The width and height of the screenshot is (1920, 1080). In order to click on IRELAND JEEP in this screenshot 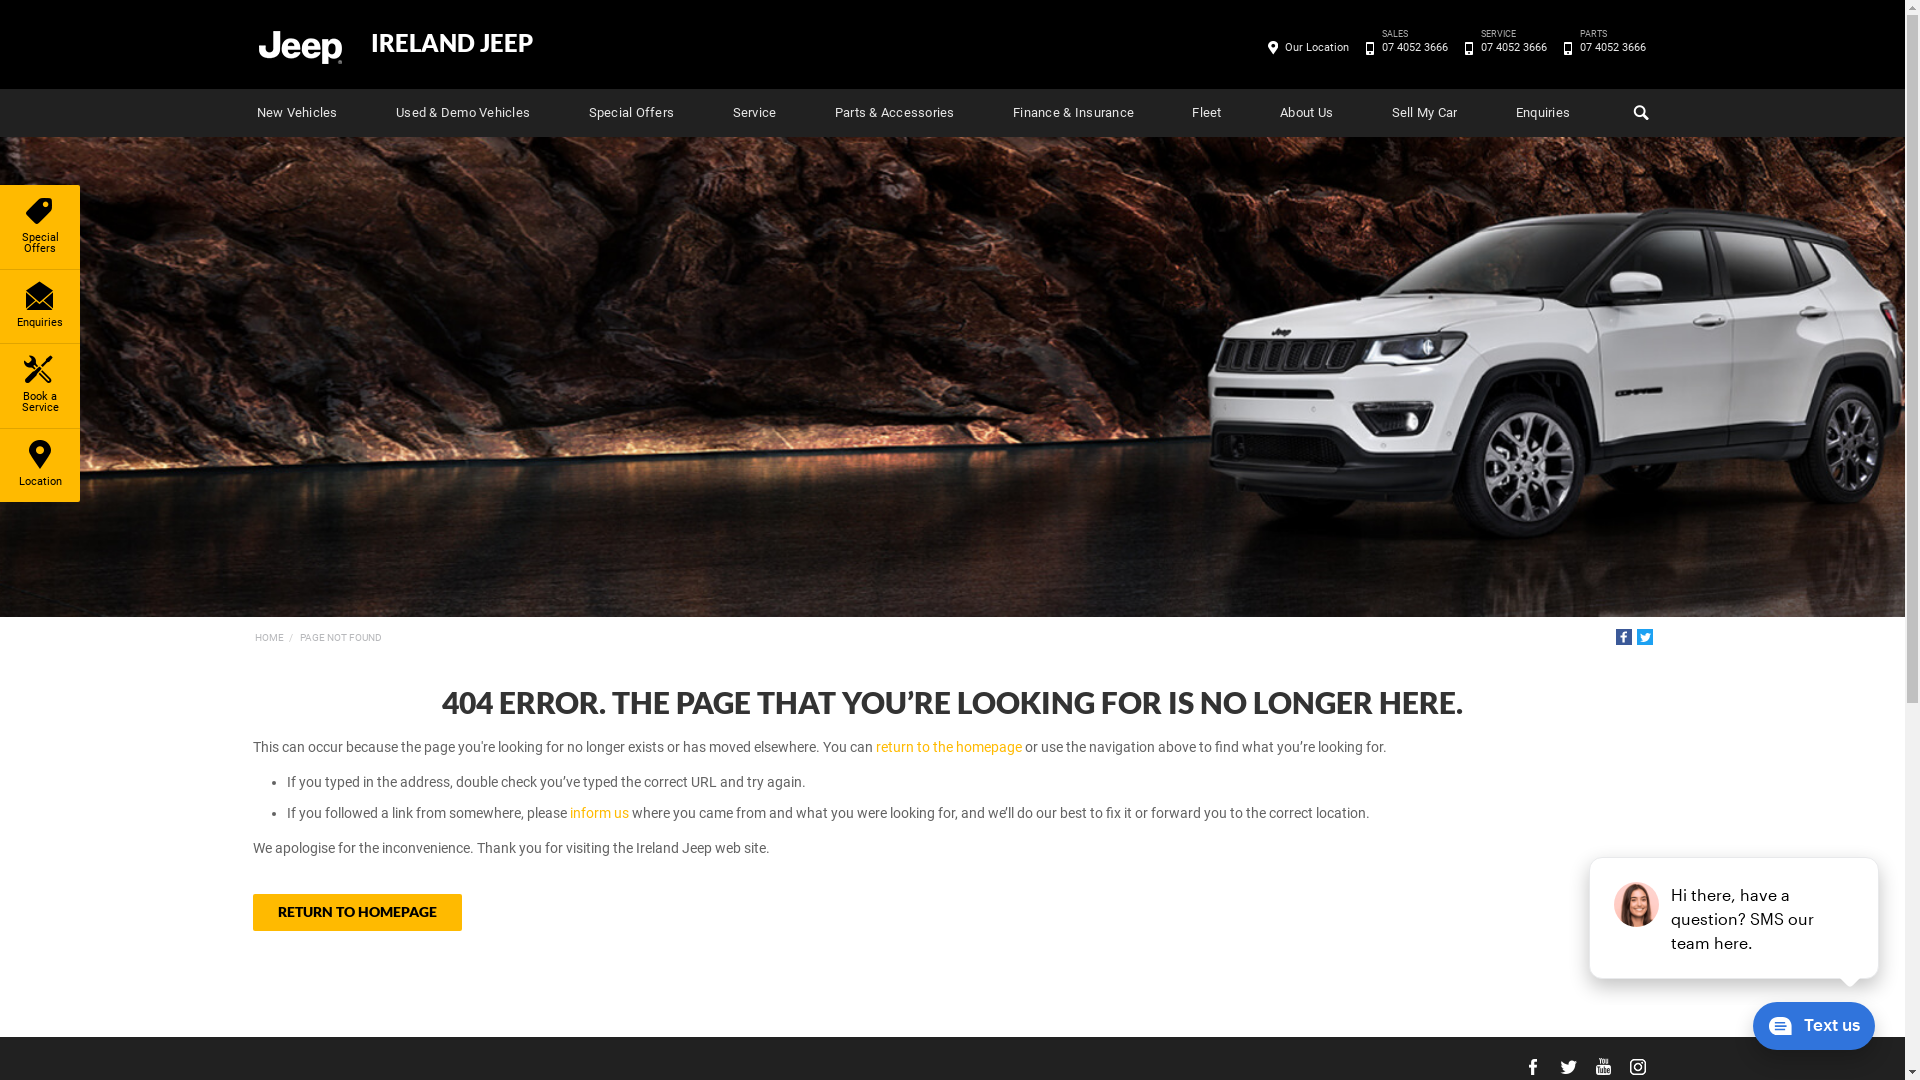, I will do `click(451, 44)`.